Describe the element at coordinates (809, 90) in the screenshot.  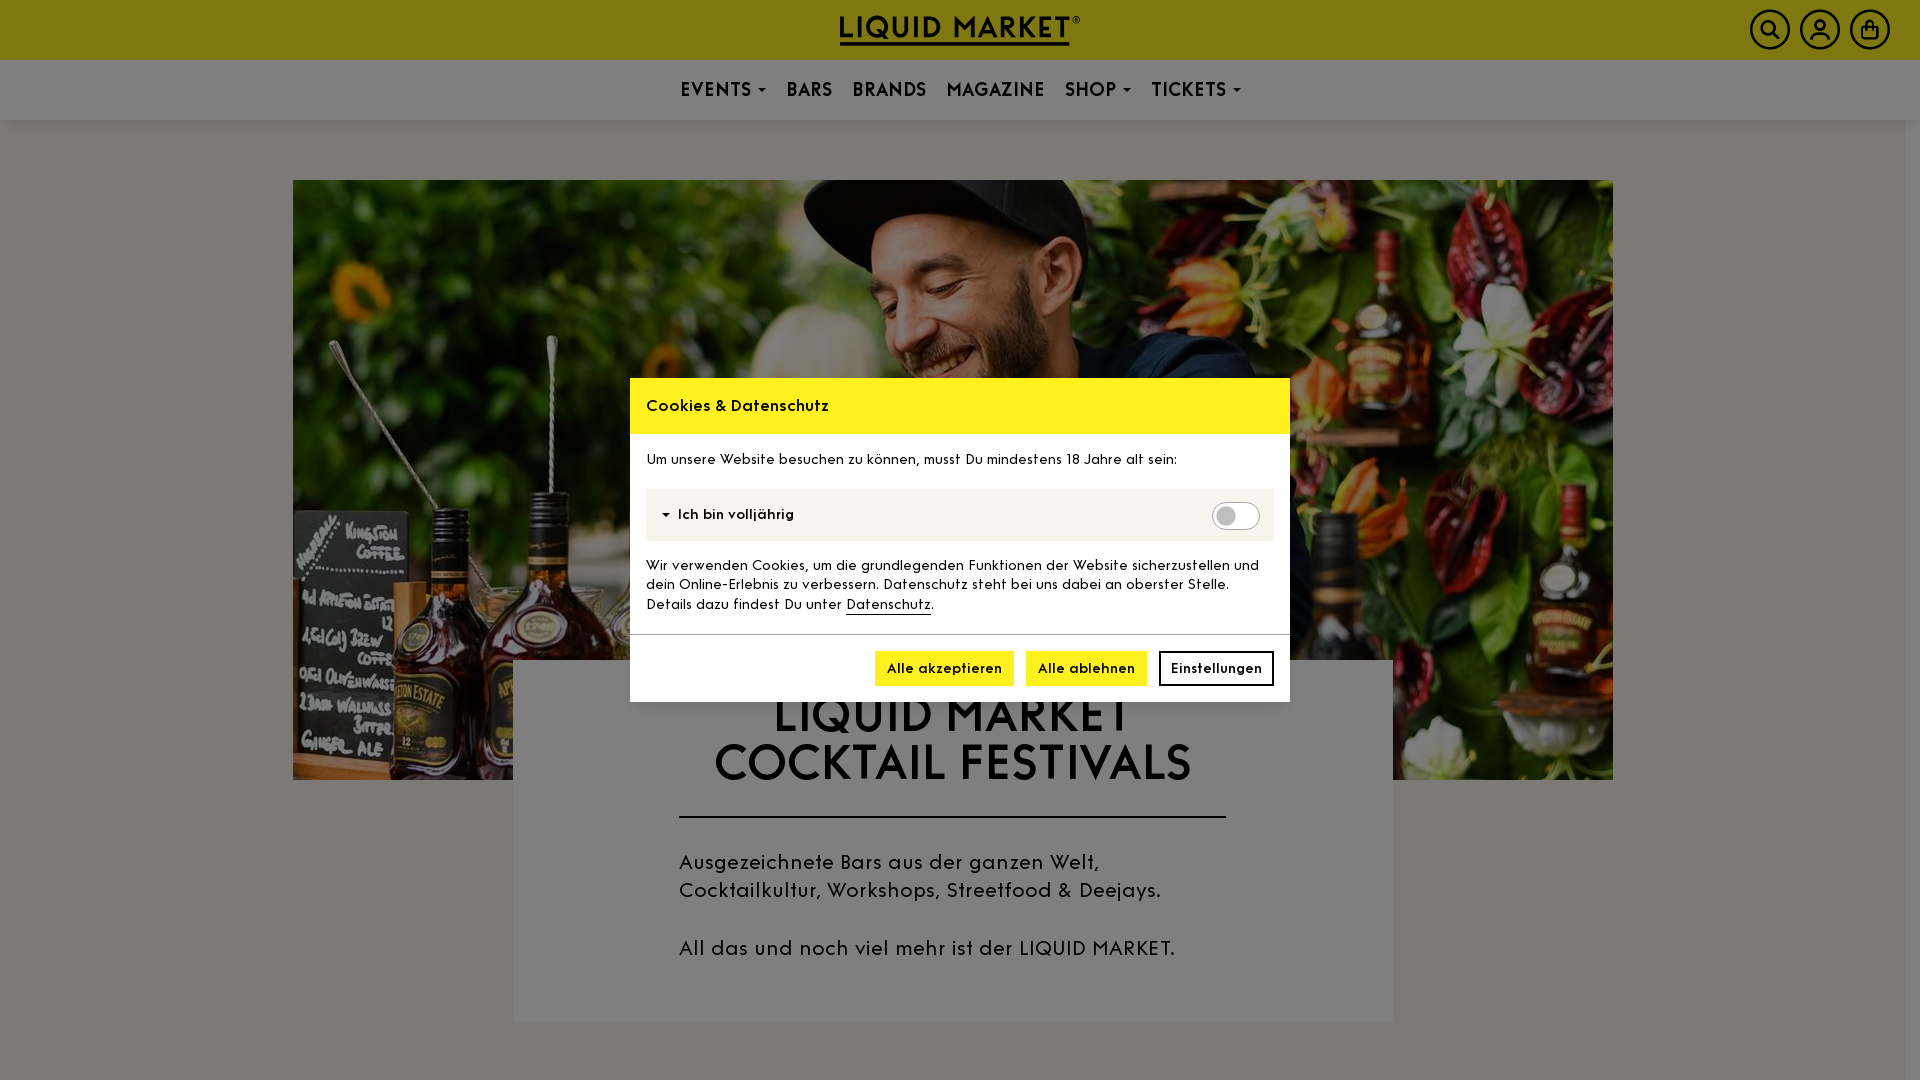
I see `BARS` at that location.